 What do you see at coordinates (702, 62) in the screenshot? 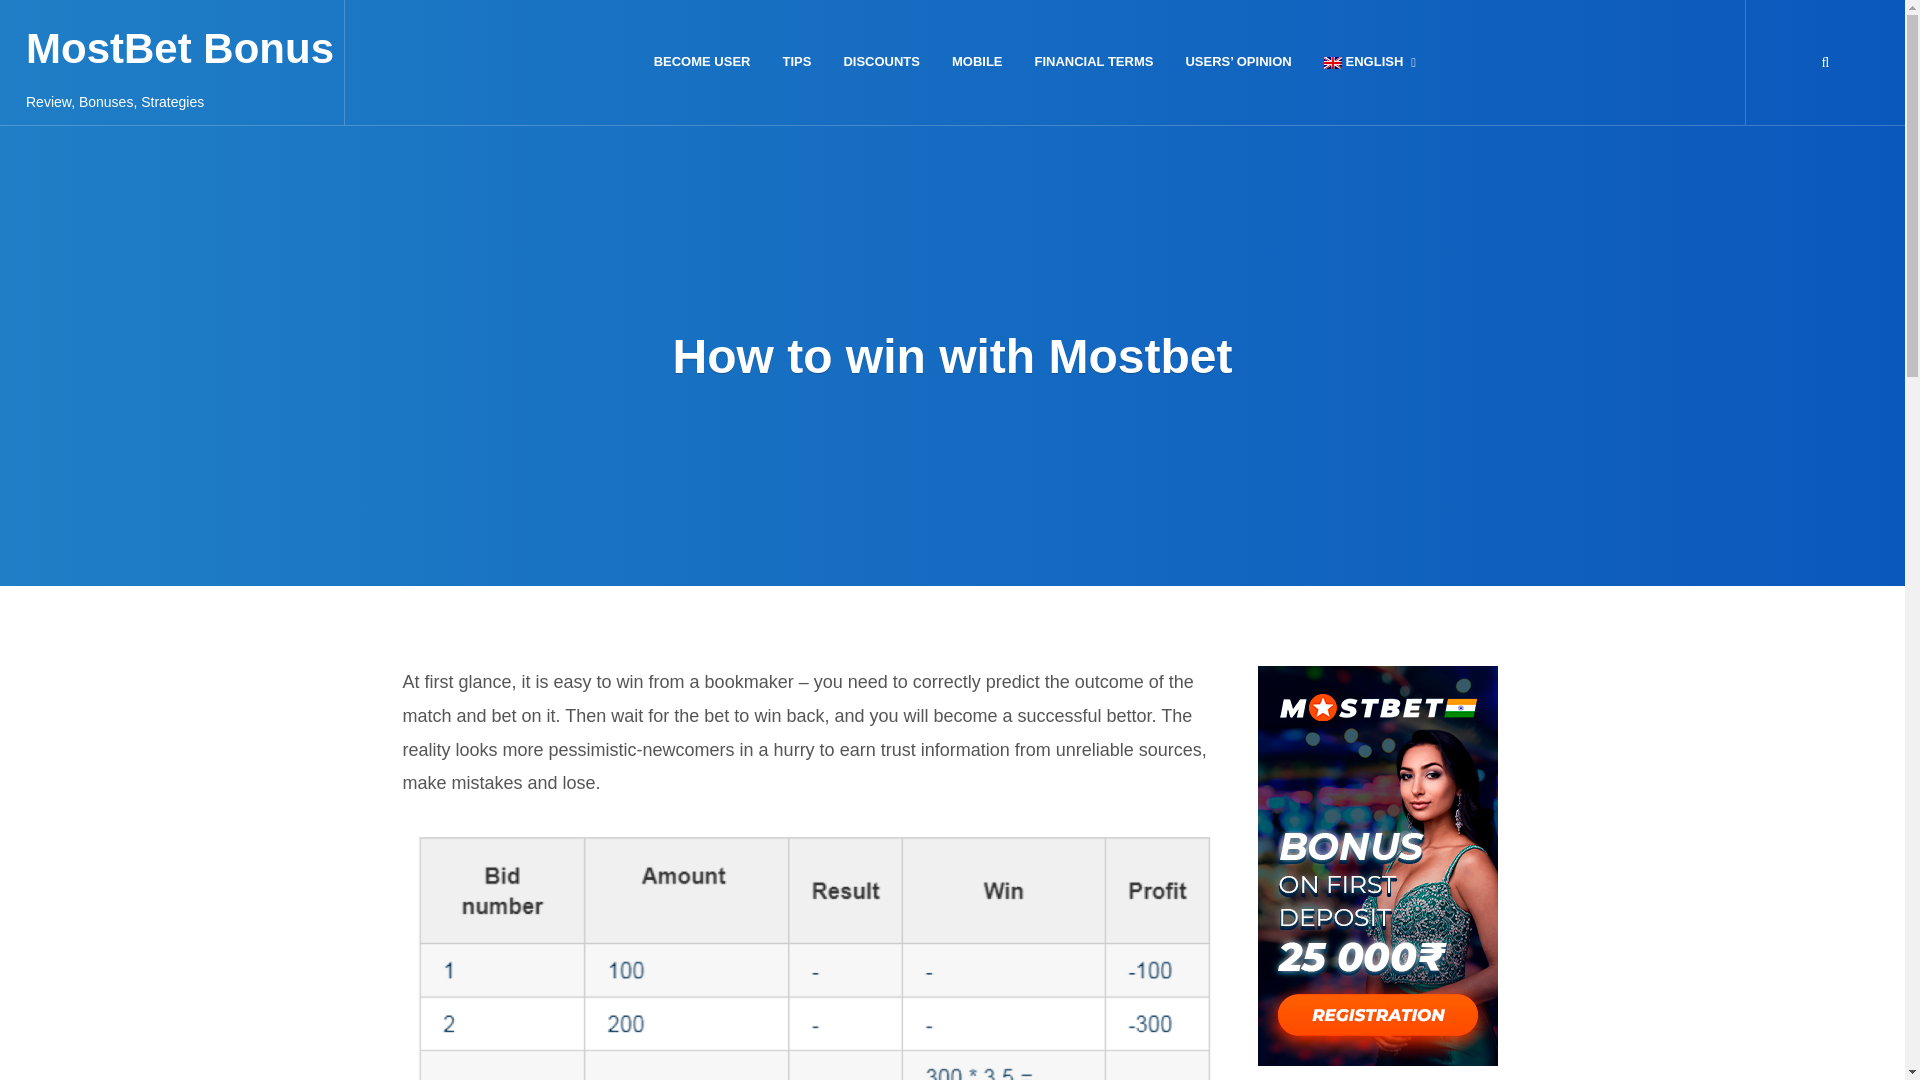
I see `BECOME USER` at bounding box center [702, 62].